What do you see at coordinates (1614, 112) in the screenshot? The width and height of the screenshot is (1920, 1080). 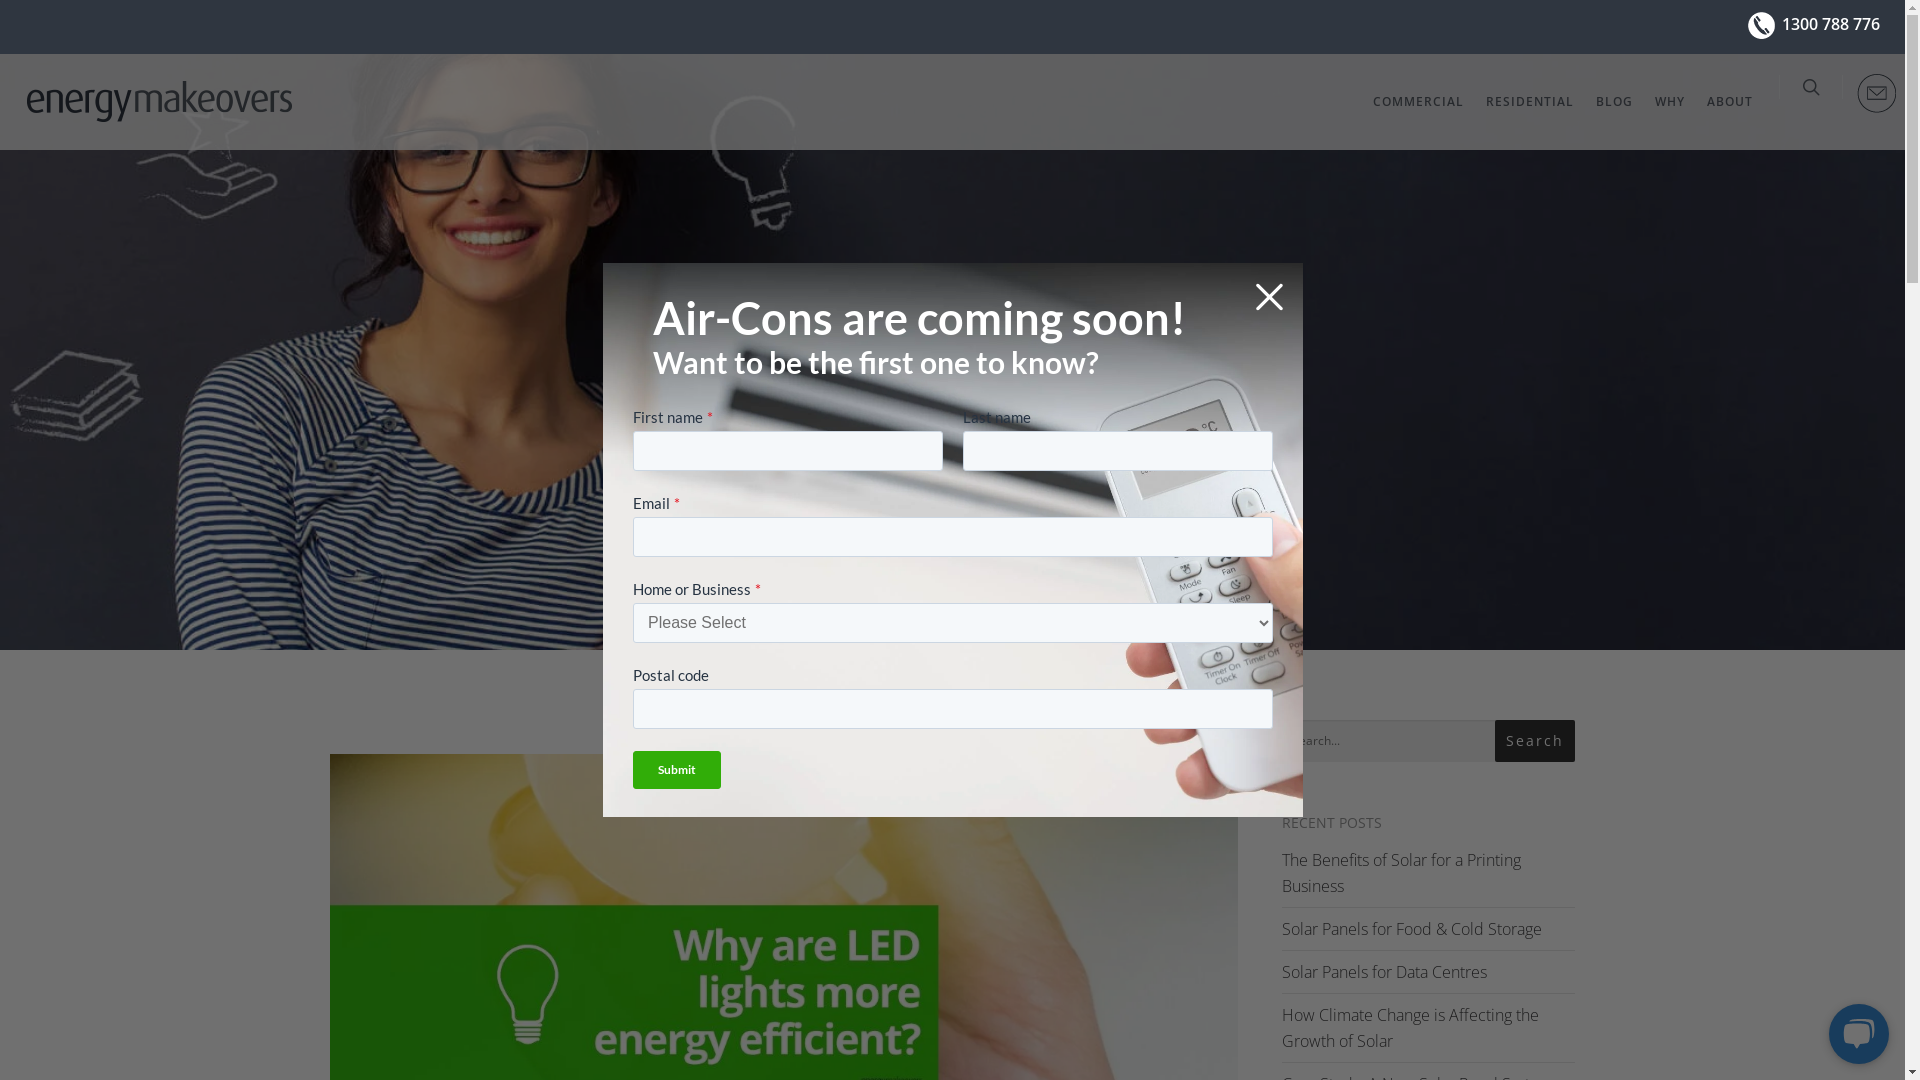 I see `BLOG` at bounding box center [1614, 112].